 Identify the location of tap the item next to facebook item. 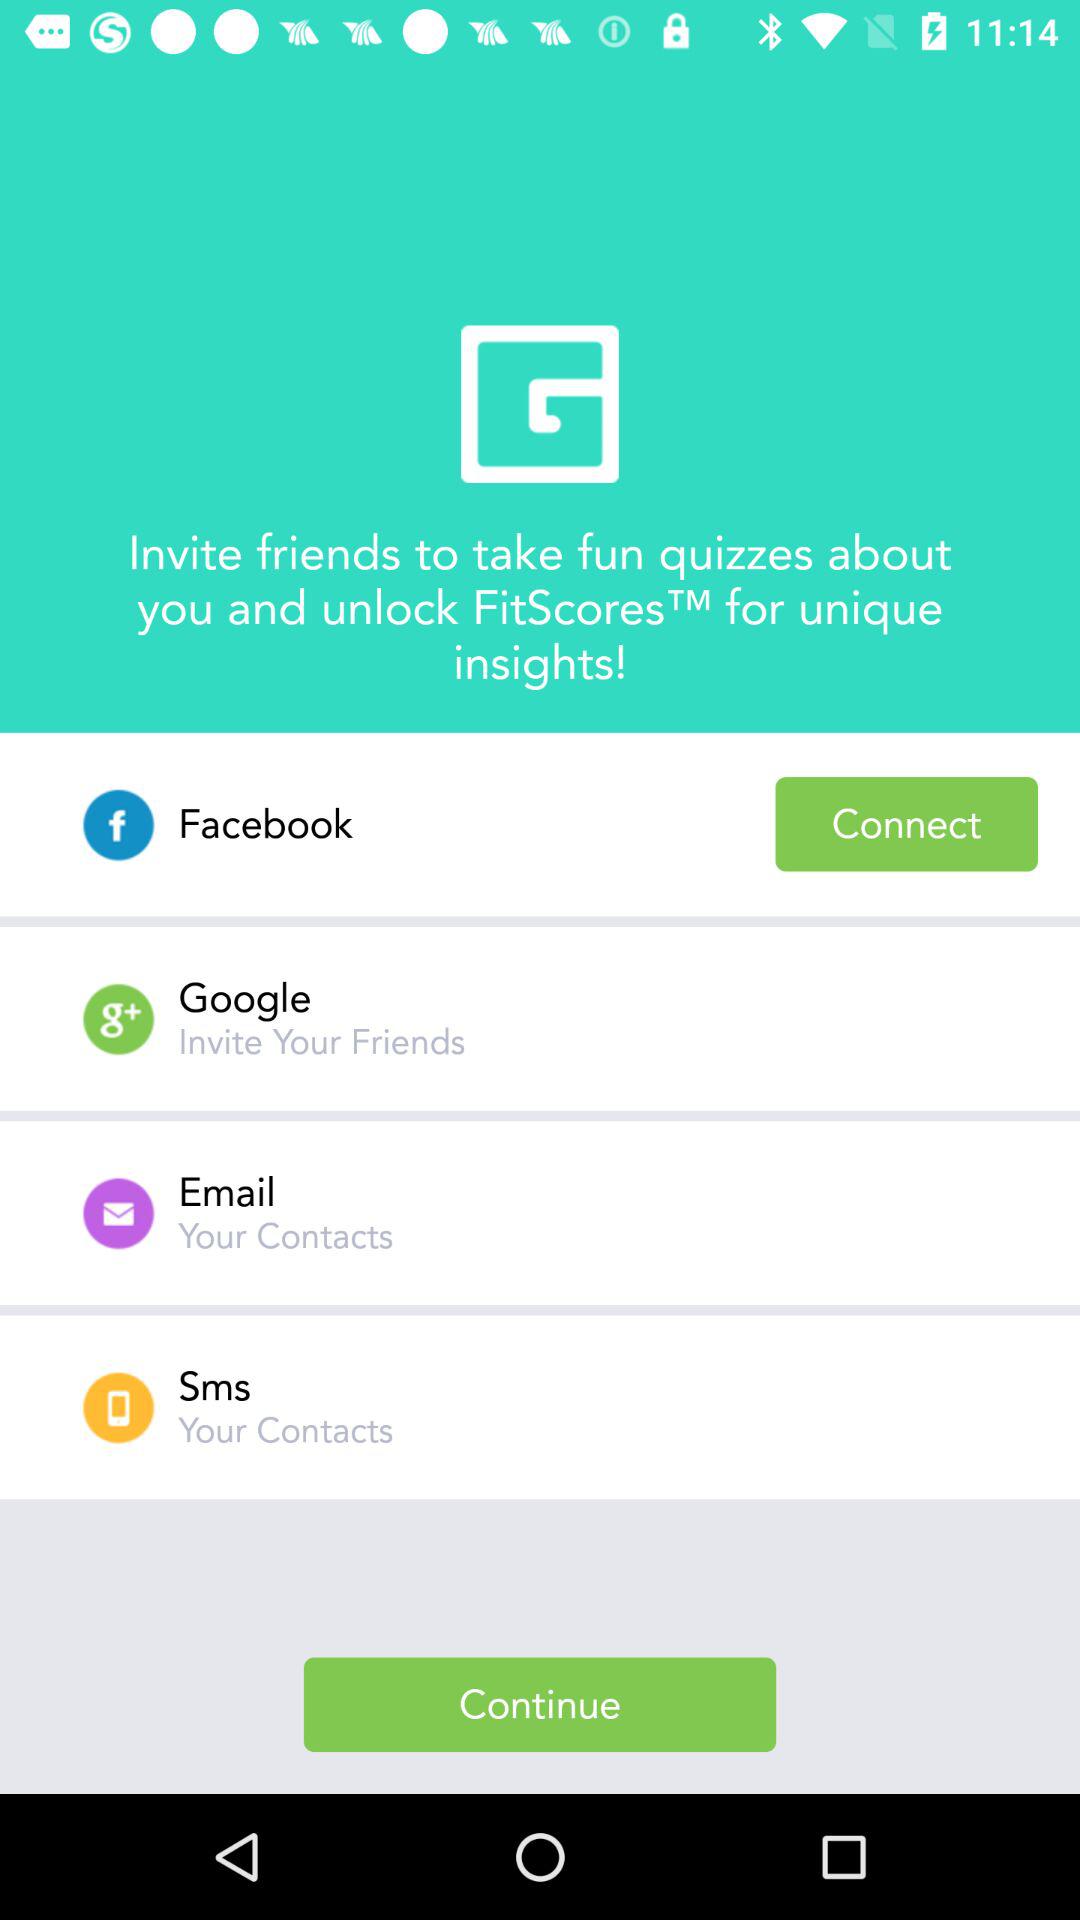
(906, 824).